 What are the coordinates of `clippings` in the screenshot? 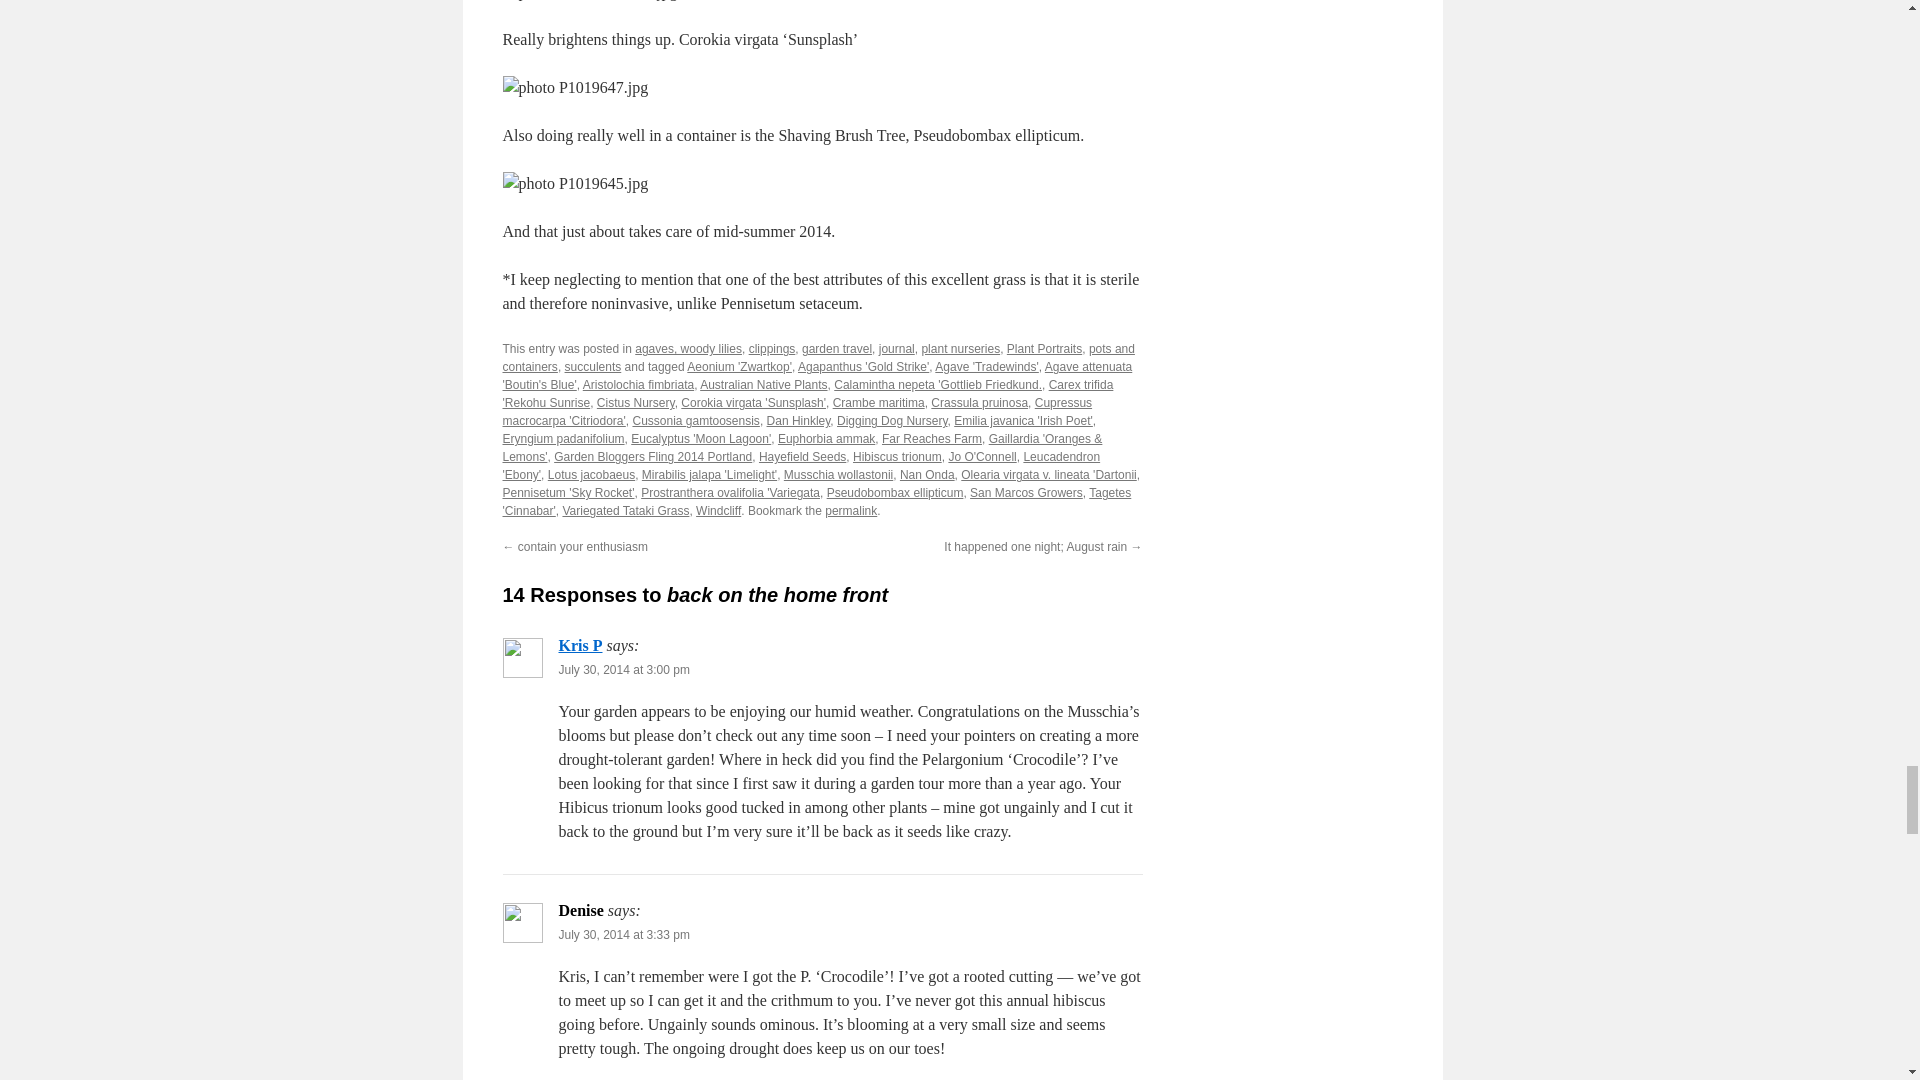 It's located at (772, 349).